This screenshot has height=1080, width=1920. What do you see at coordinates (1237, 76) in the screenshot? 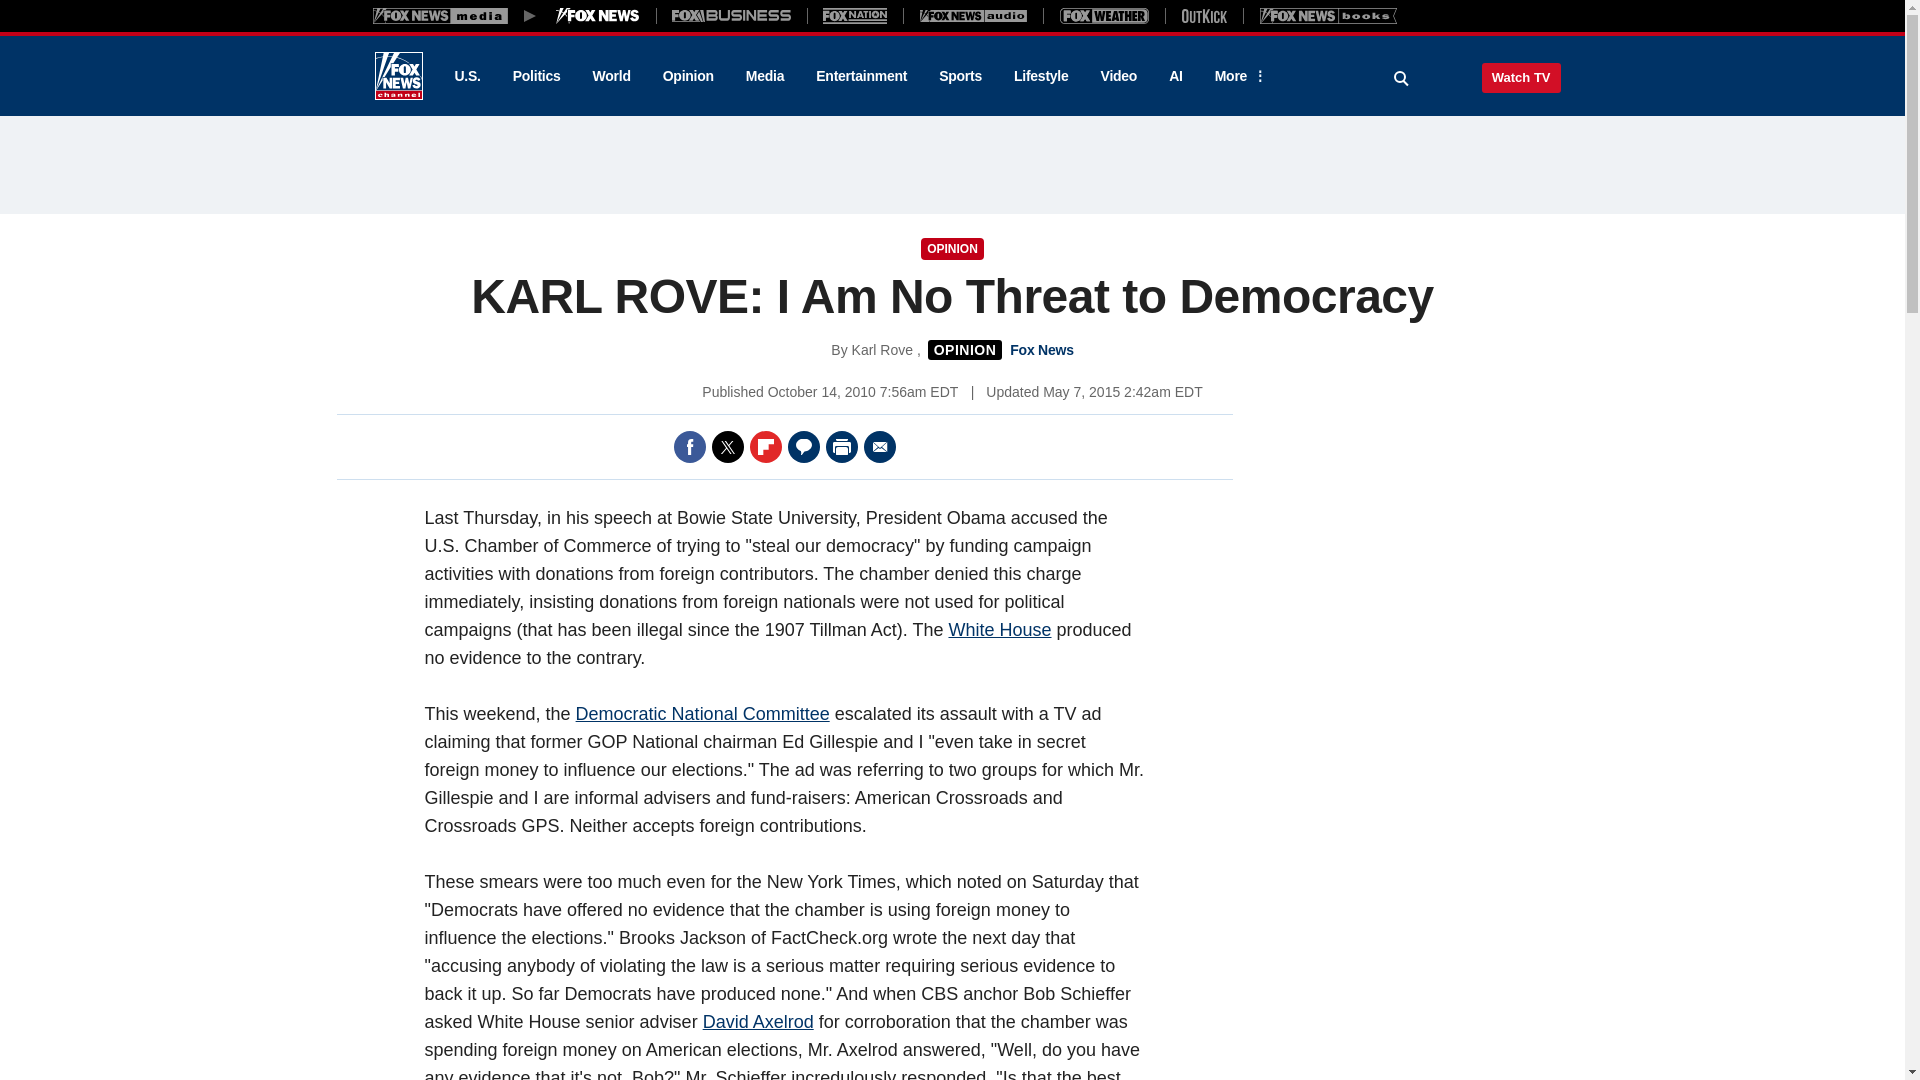
I see `More` at bounding box center [1237, 76].